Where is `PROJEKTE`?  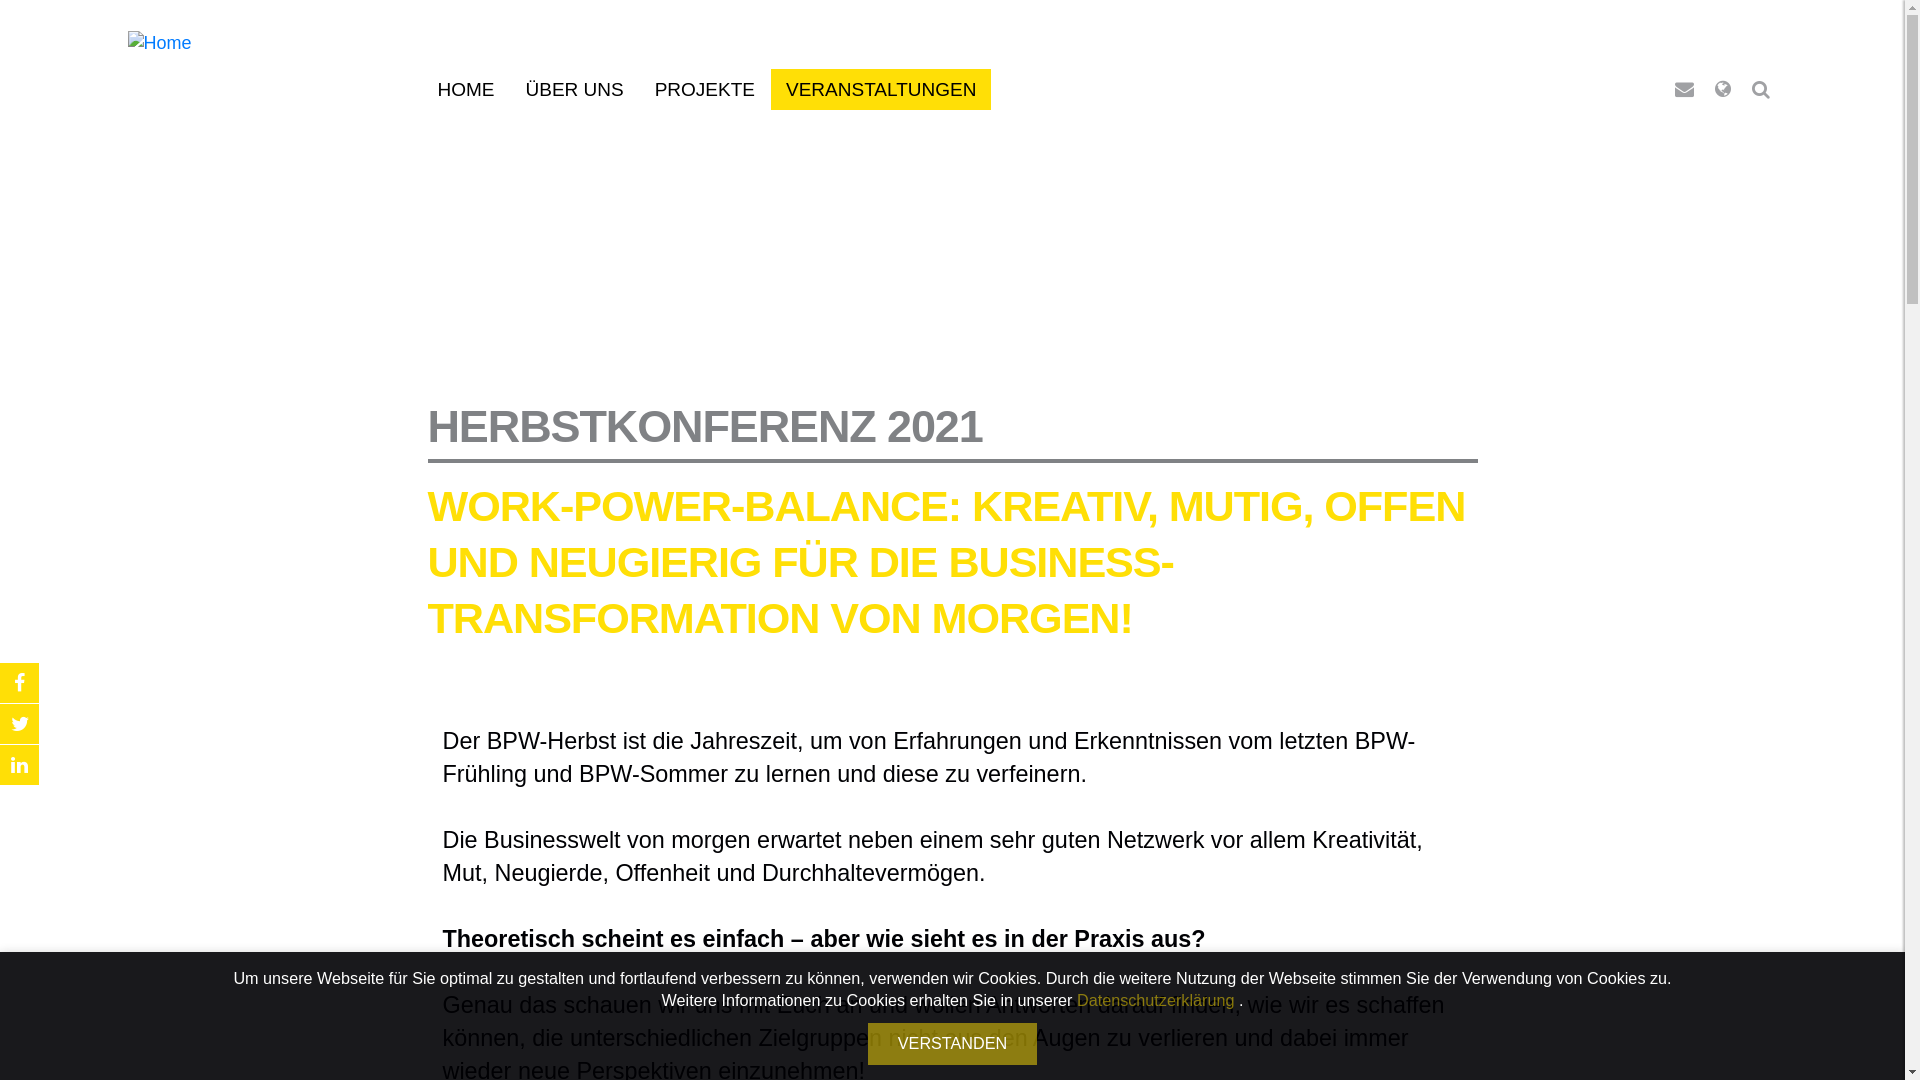 PROJEKTE is located at coordinates (705, 90).